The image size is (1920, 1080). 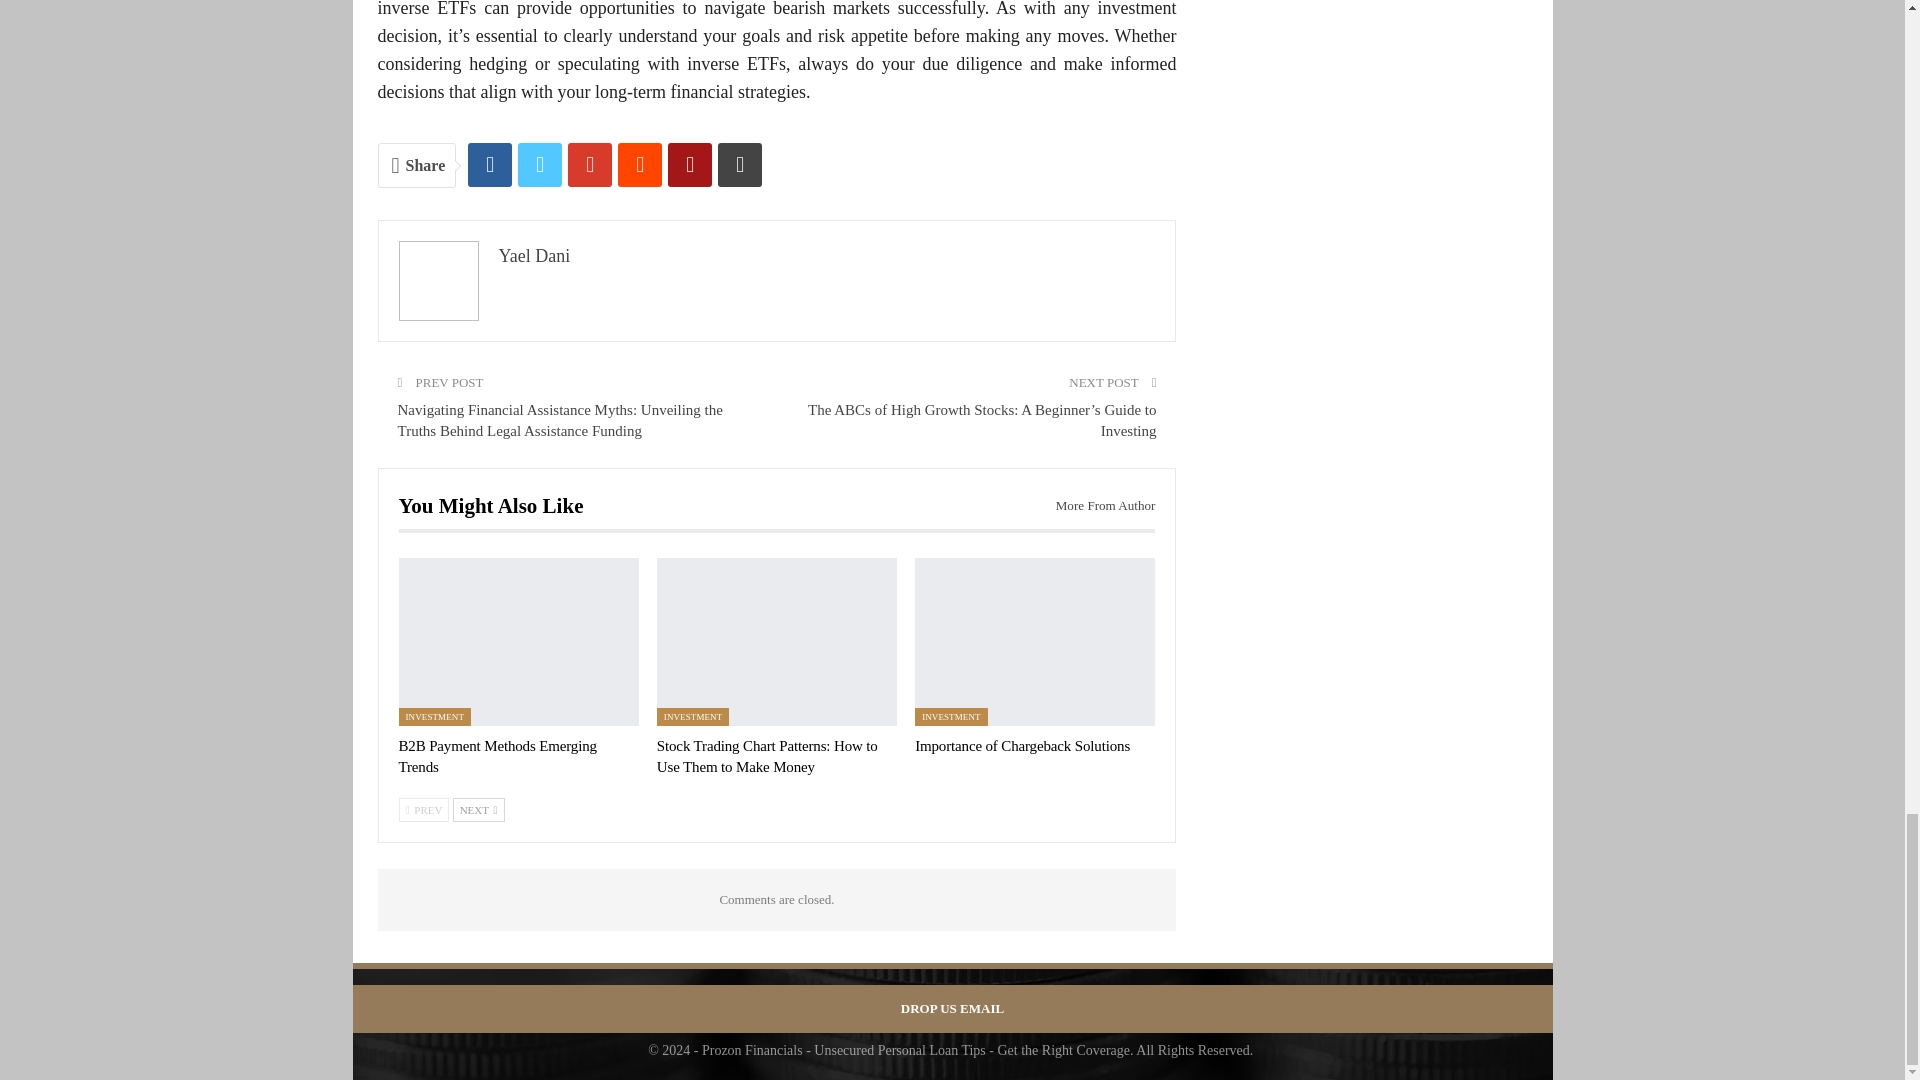 I want to click on Importance of Chargeback Solutions, so click(x=1035, y=642).